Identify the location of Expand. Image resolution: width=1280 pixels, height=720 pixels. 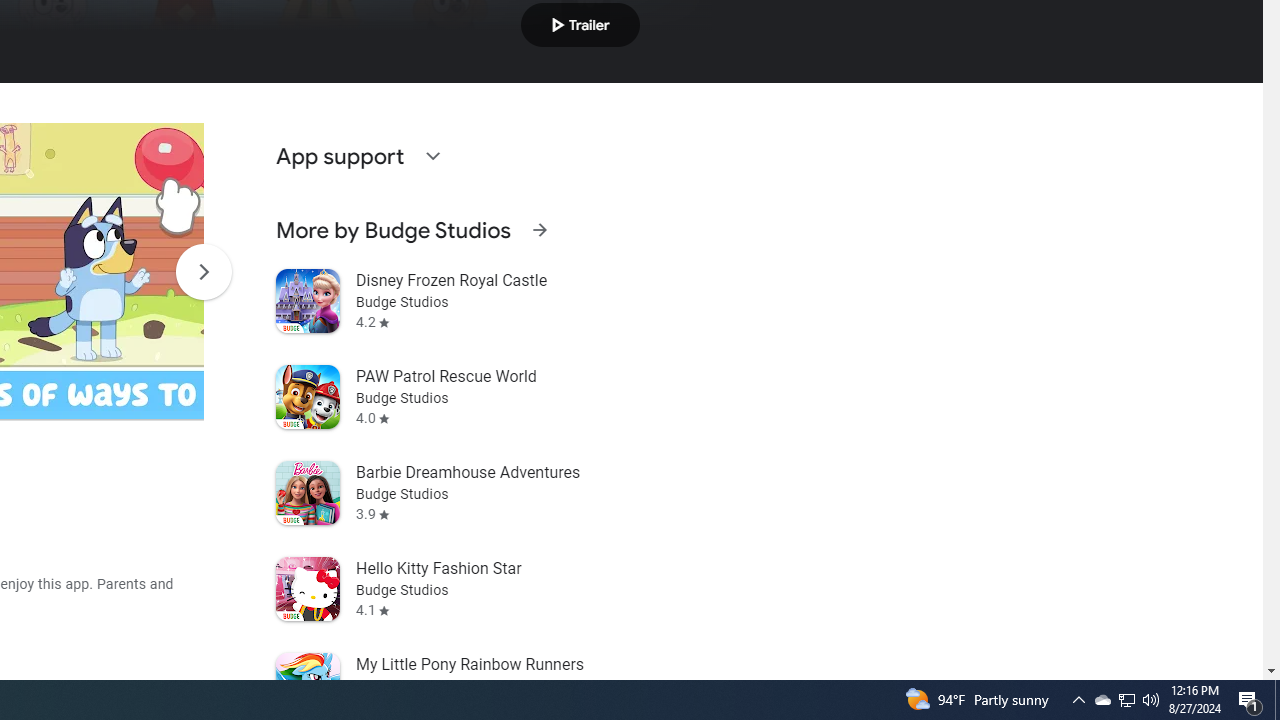
(432, 156).